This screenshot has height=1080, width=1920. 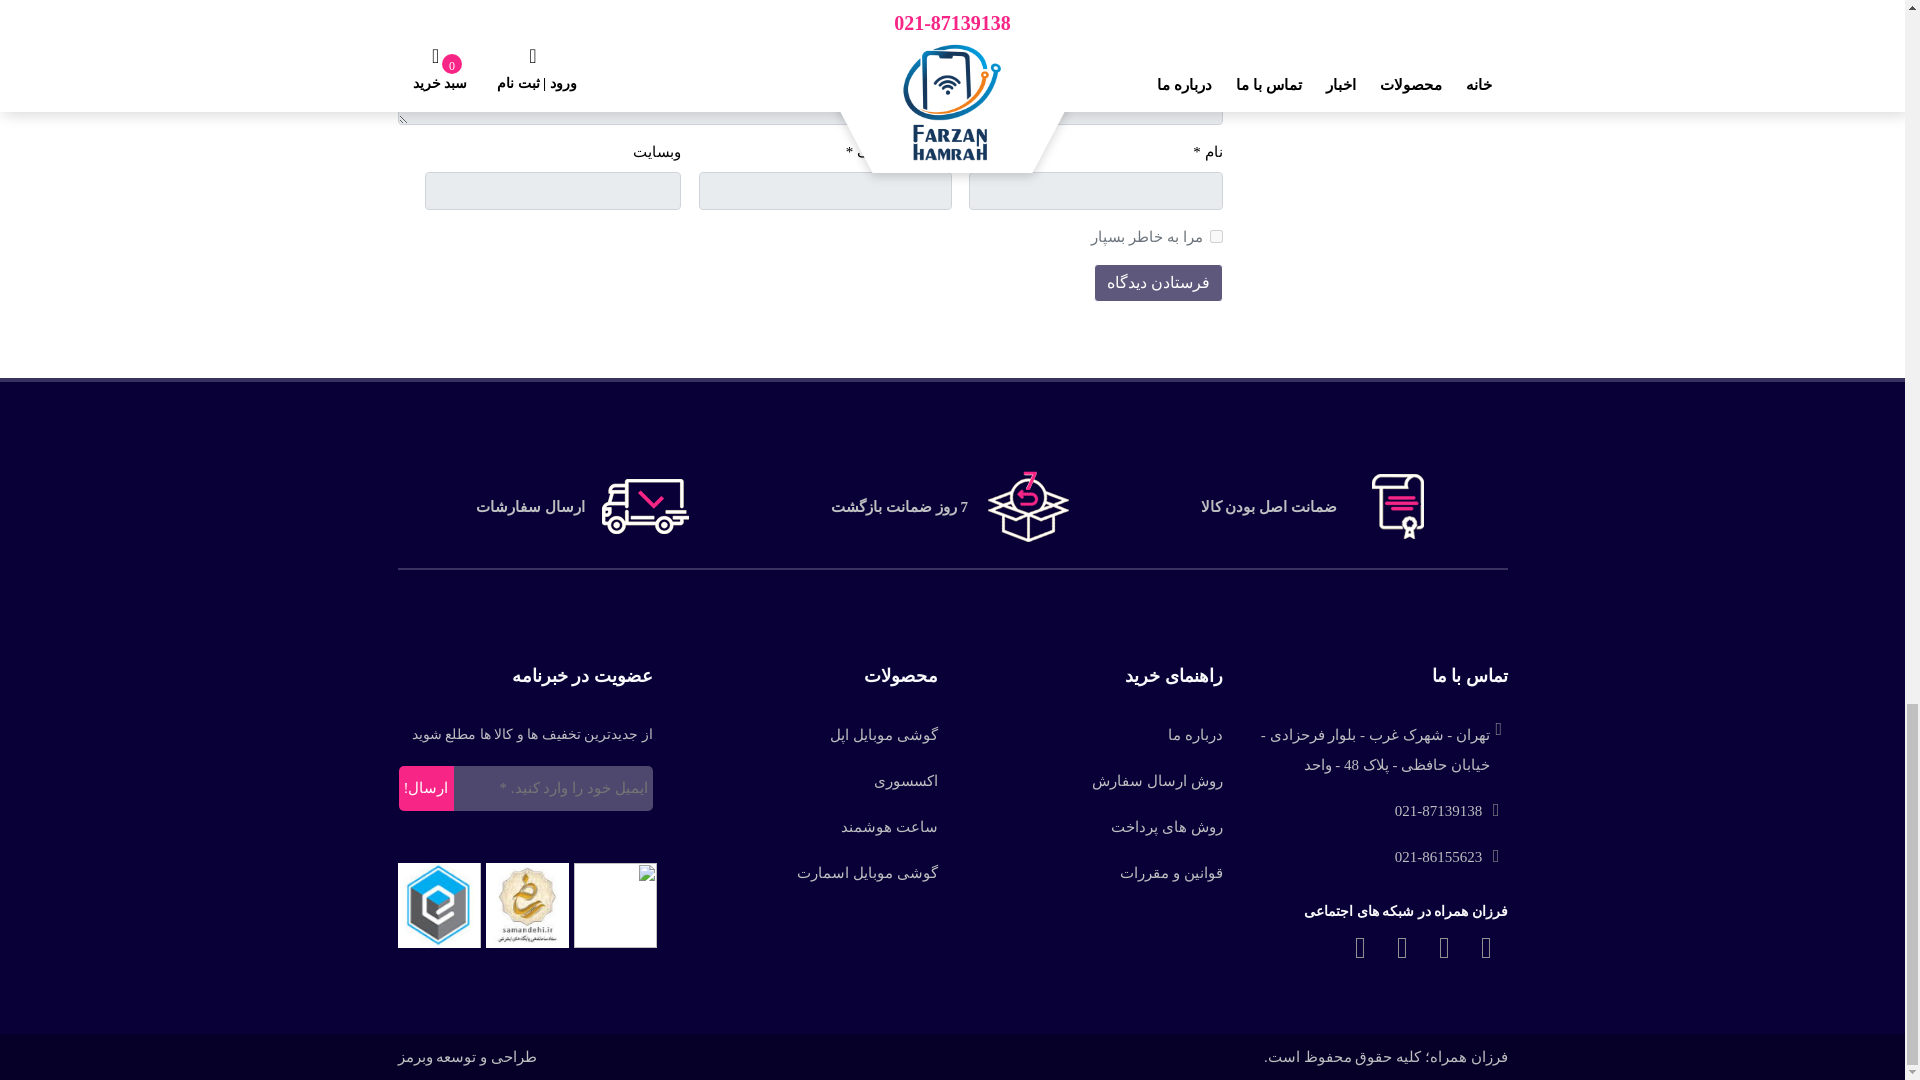 What do you see at coordinates (1451, 856) in the screenshot?
I see `phone` at bounding box center [1451, 856].